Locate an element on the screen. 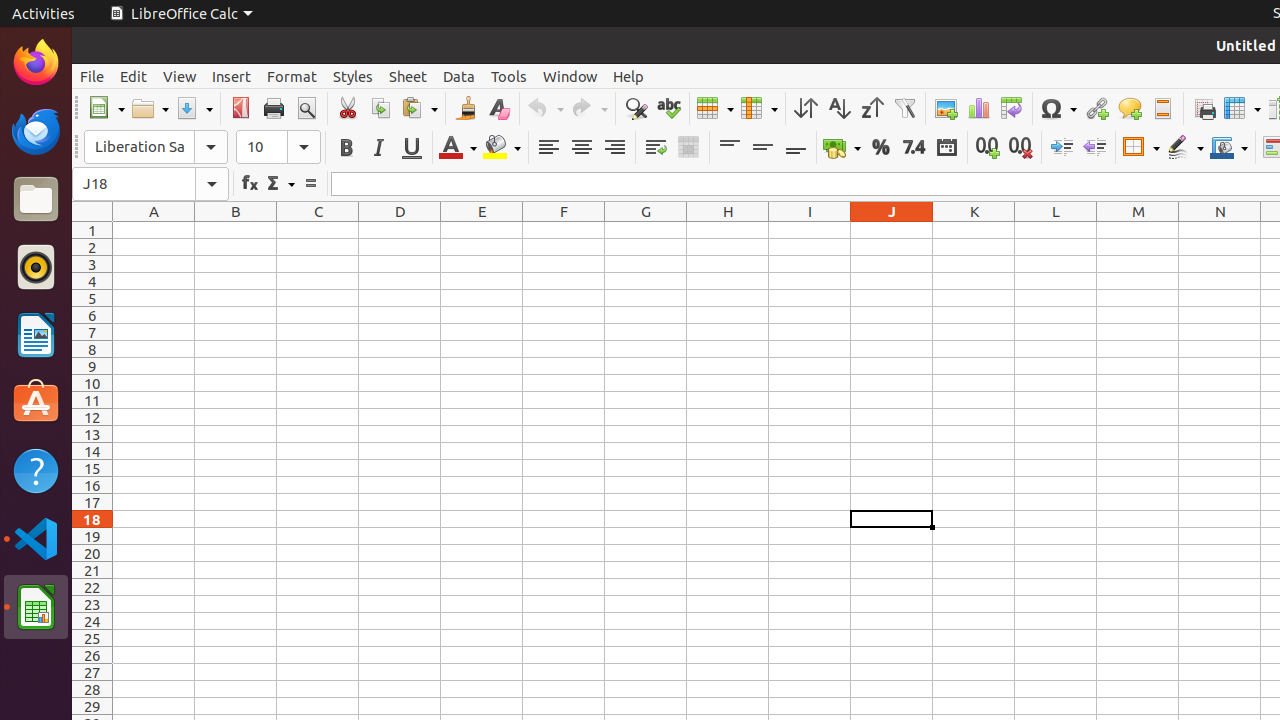 This screenshot has width=1280, height=720. Borders (Shift to overwrite) is located at coordinates (1141, 148).